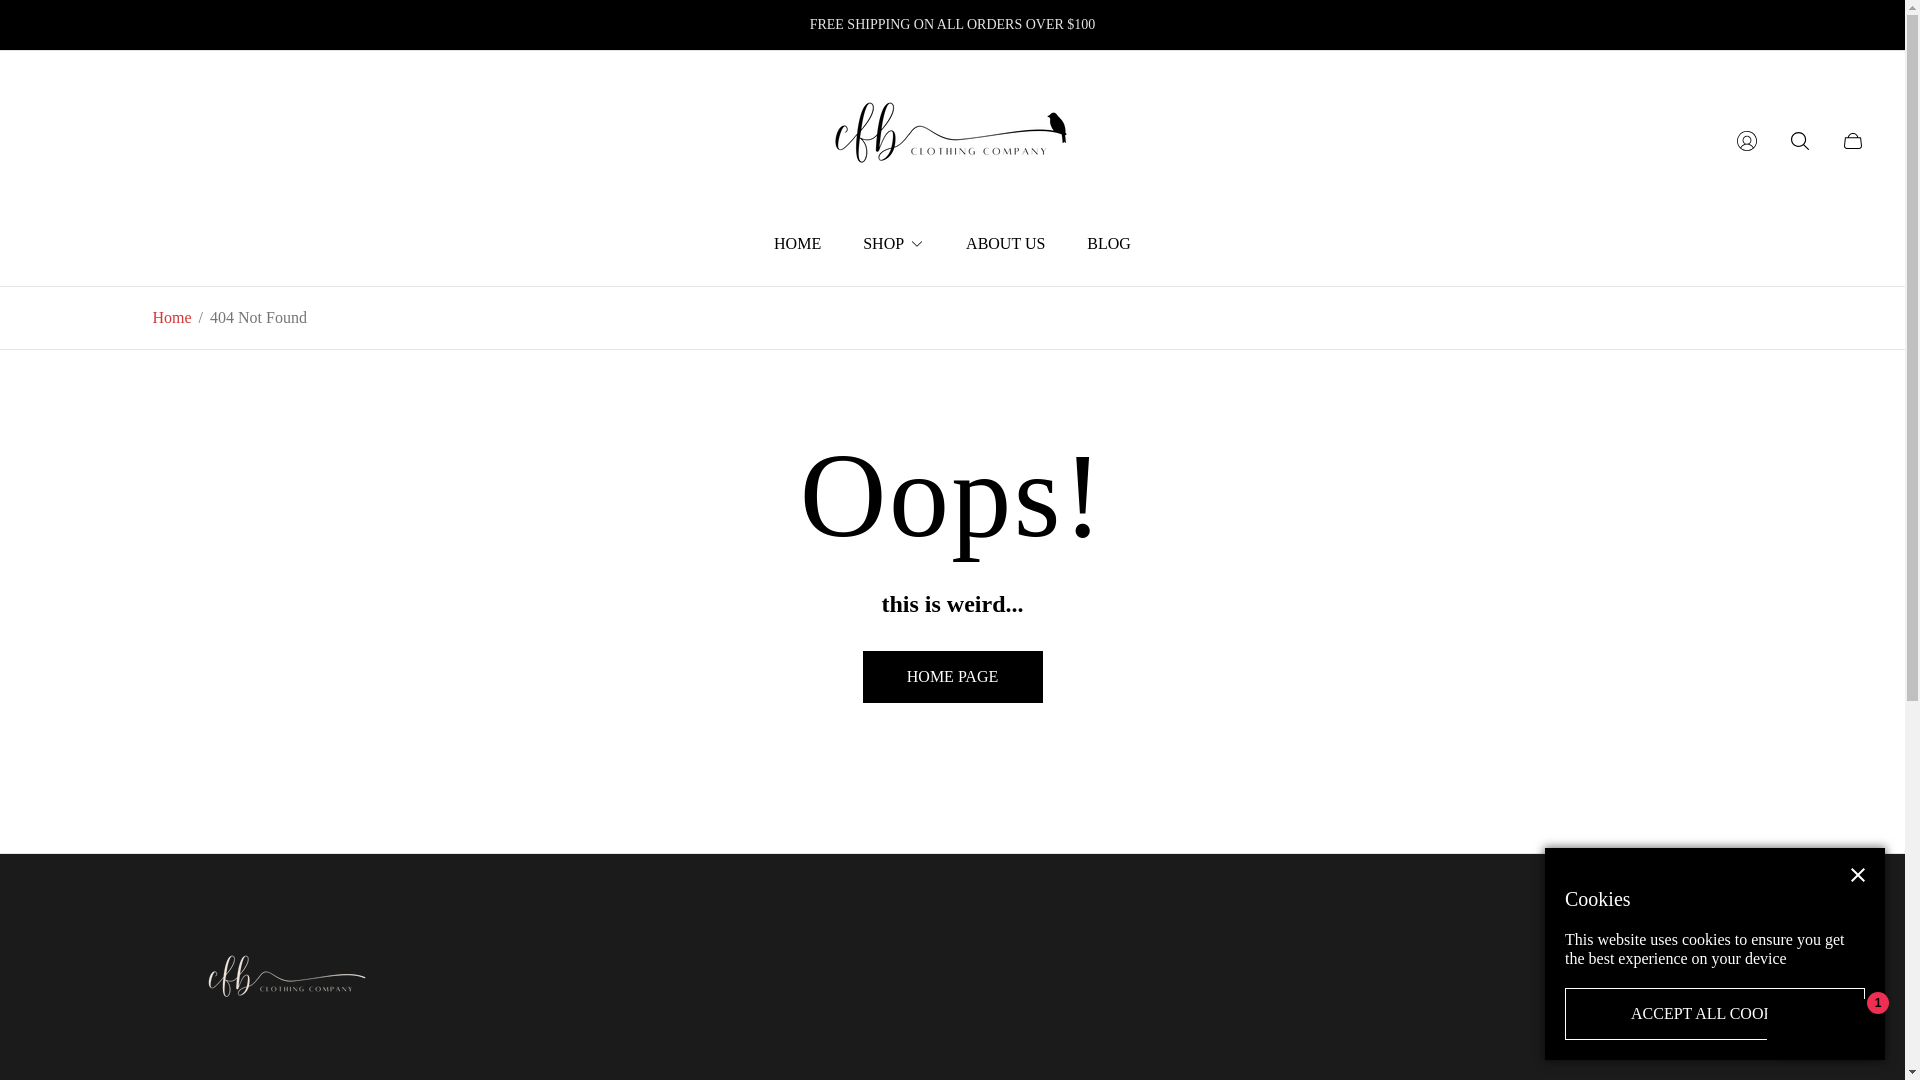  Describe the element at coordinates (1853, 140) in the screenshot. I see `Cart drawer.` at that location.